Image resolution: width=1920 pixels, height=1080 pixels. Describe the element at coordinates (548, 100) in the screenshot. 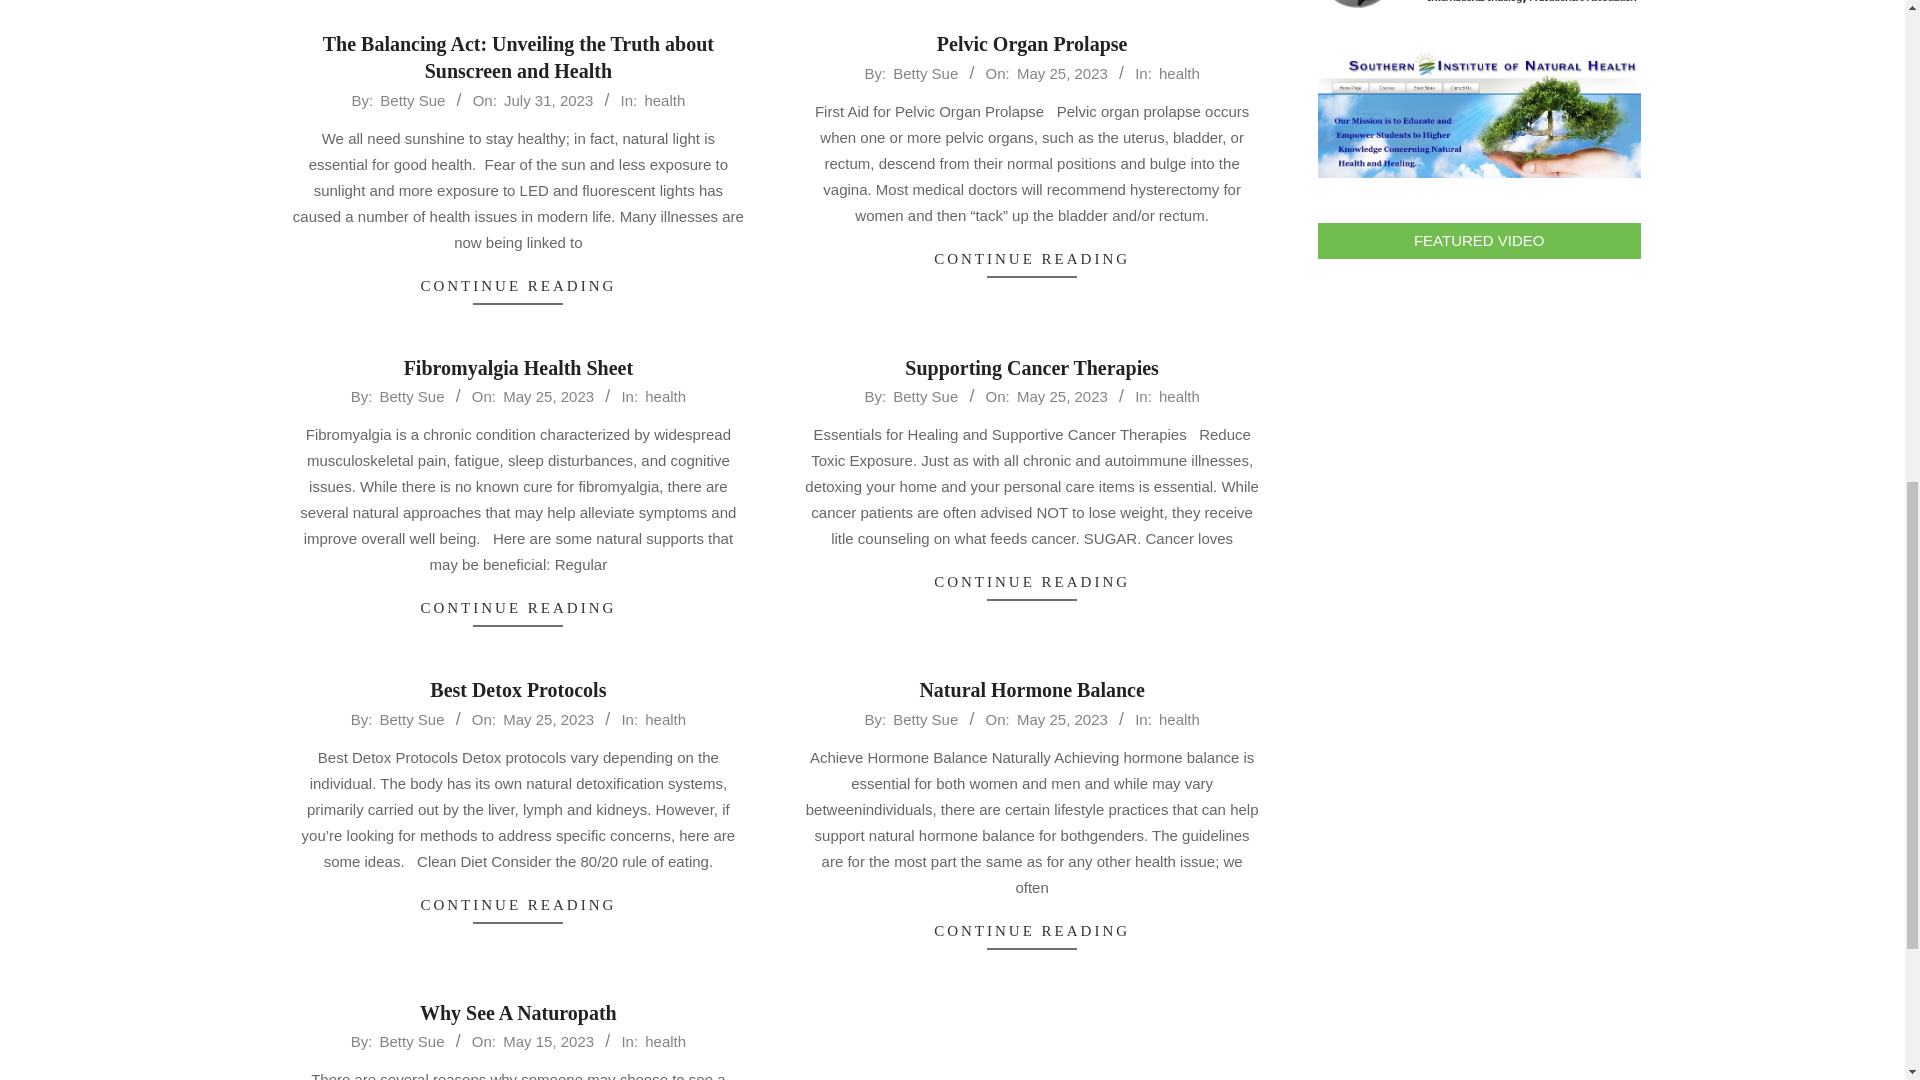

I see `Monday, July 31, 2023, 11:17 am` at that location.